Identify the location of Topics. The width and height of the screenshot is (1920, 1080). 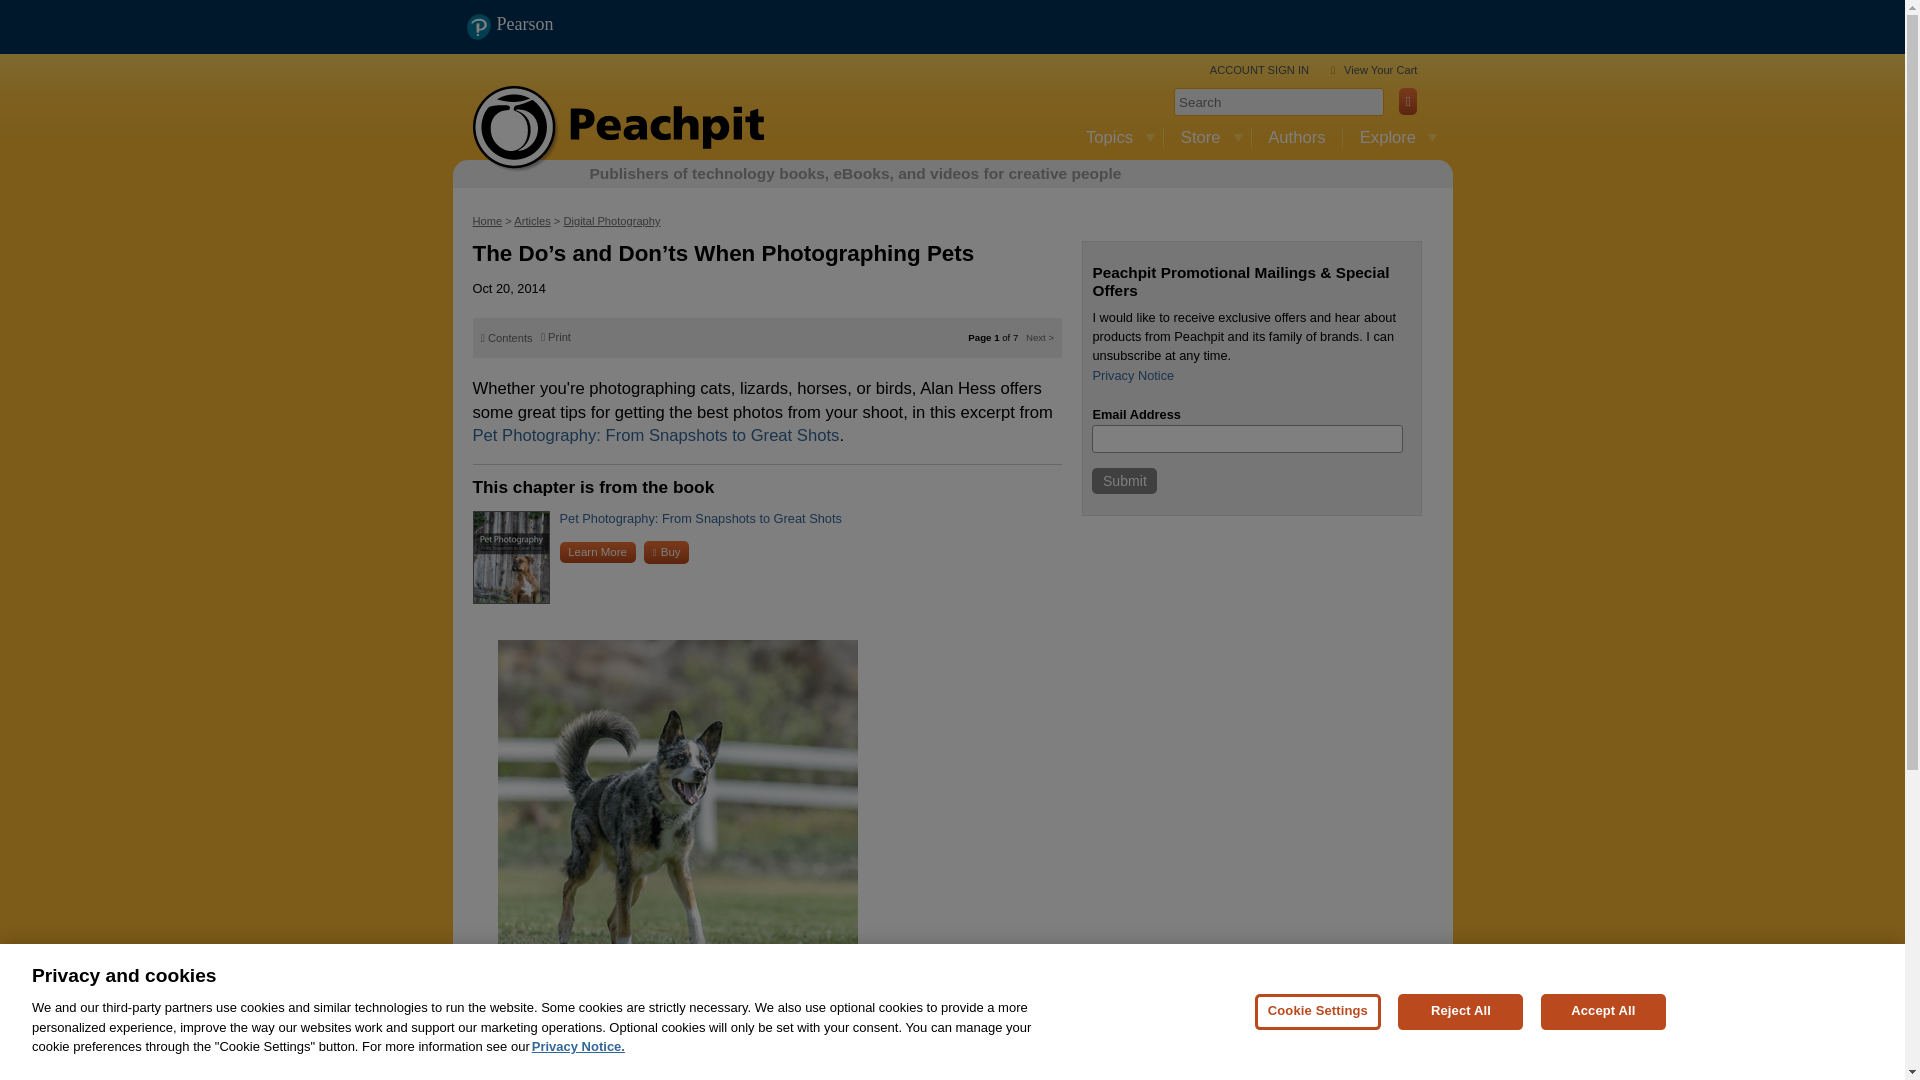
(1116, 138).